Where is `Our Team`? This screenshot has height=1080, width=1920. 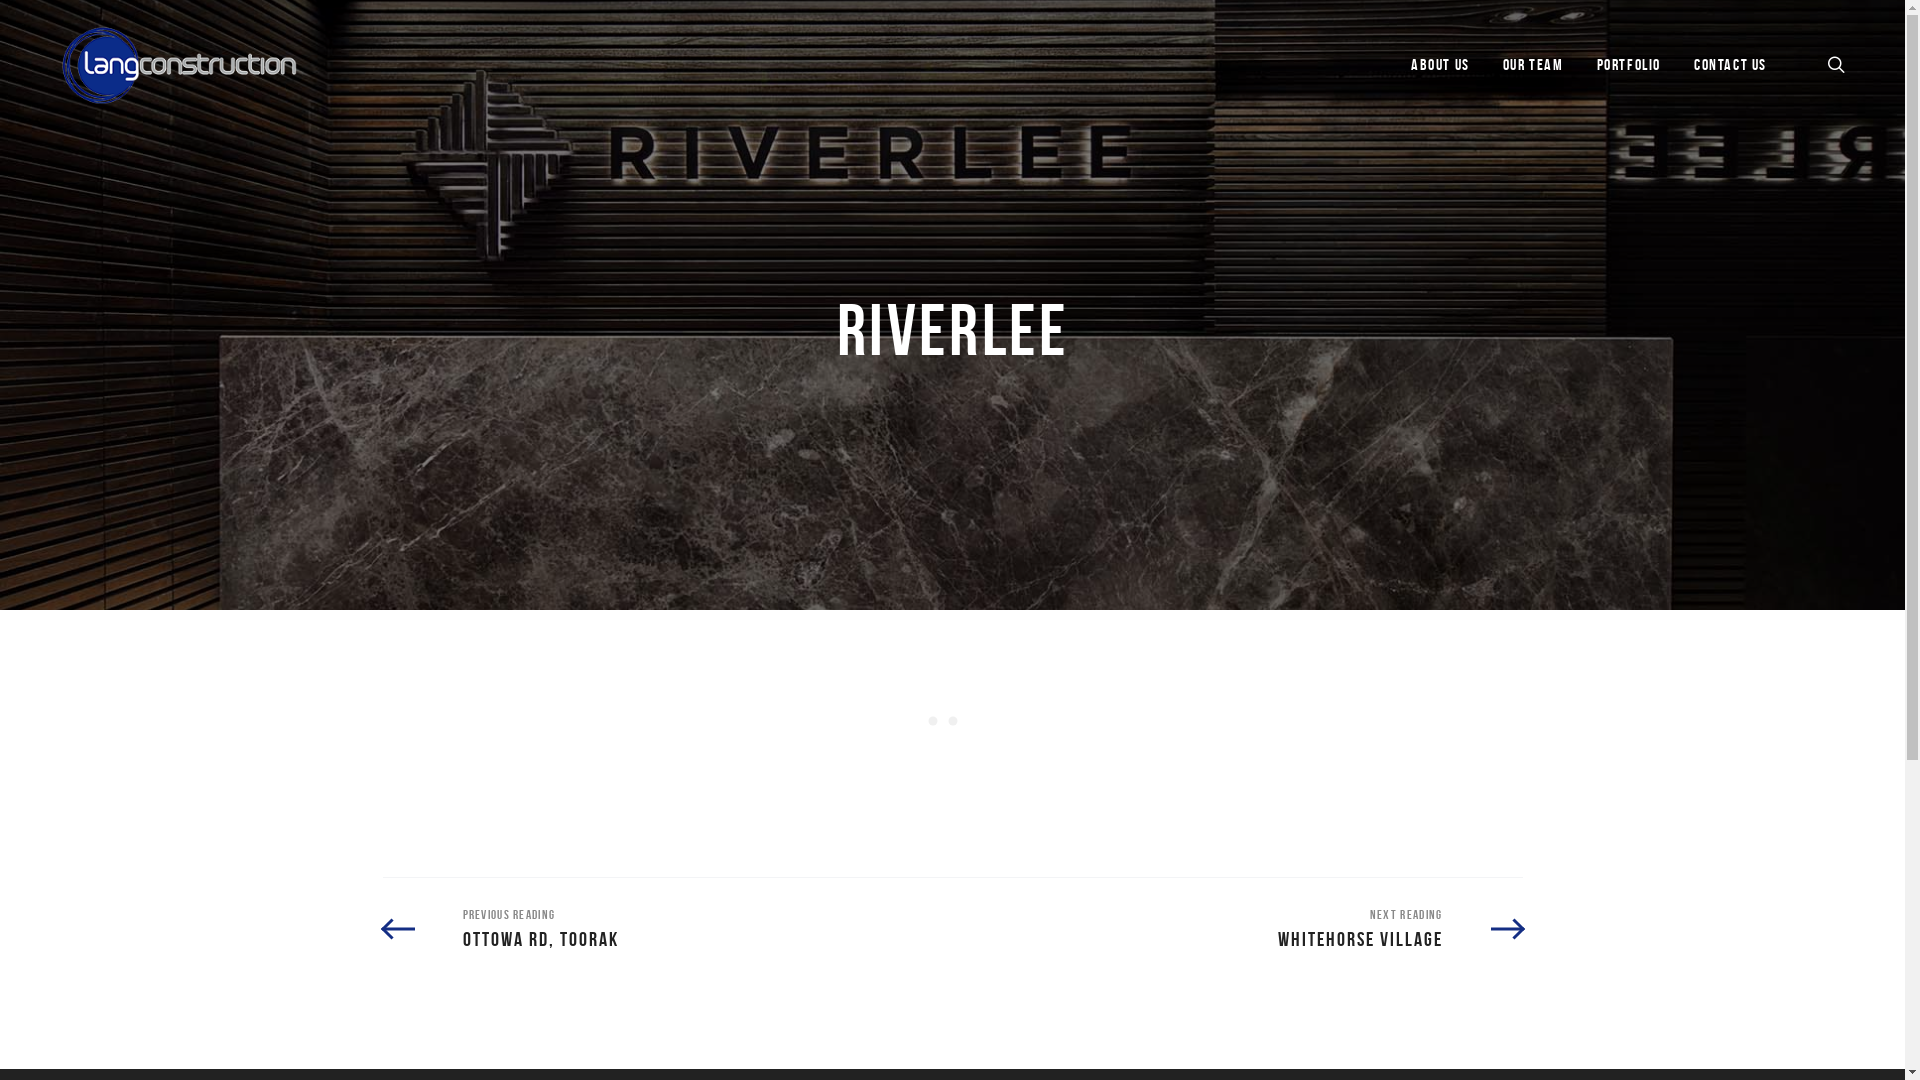 Our Team is located at coordinates (722, 793).